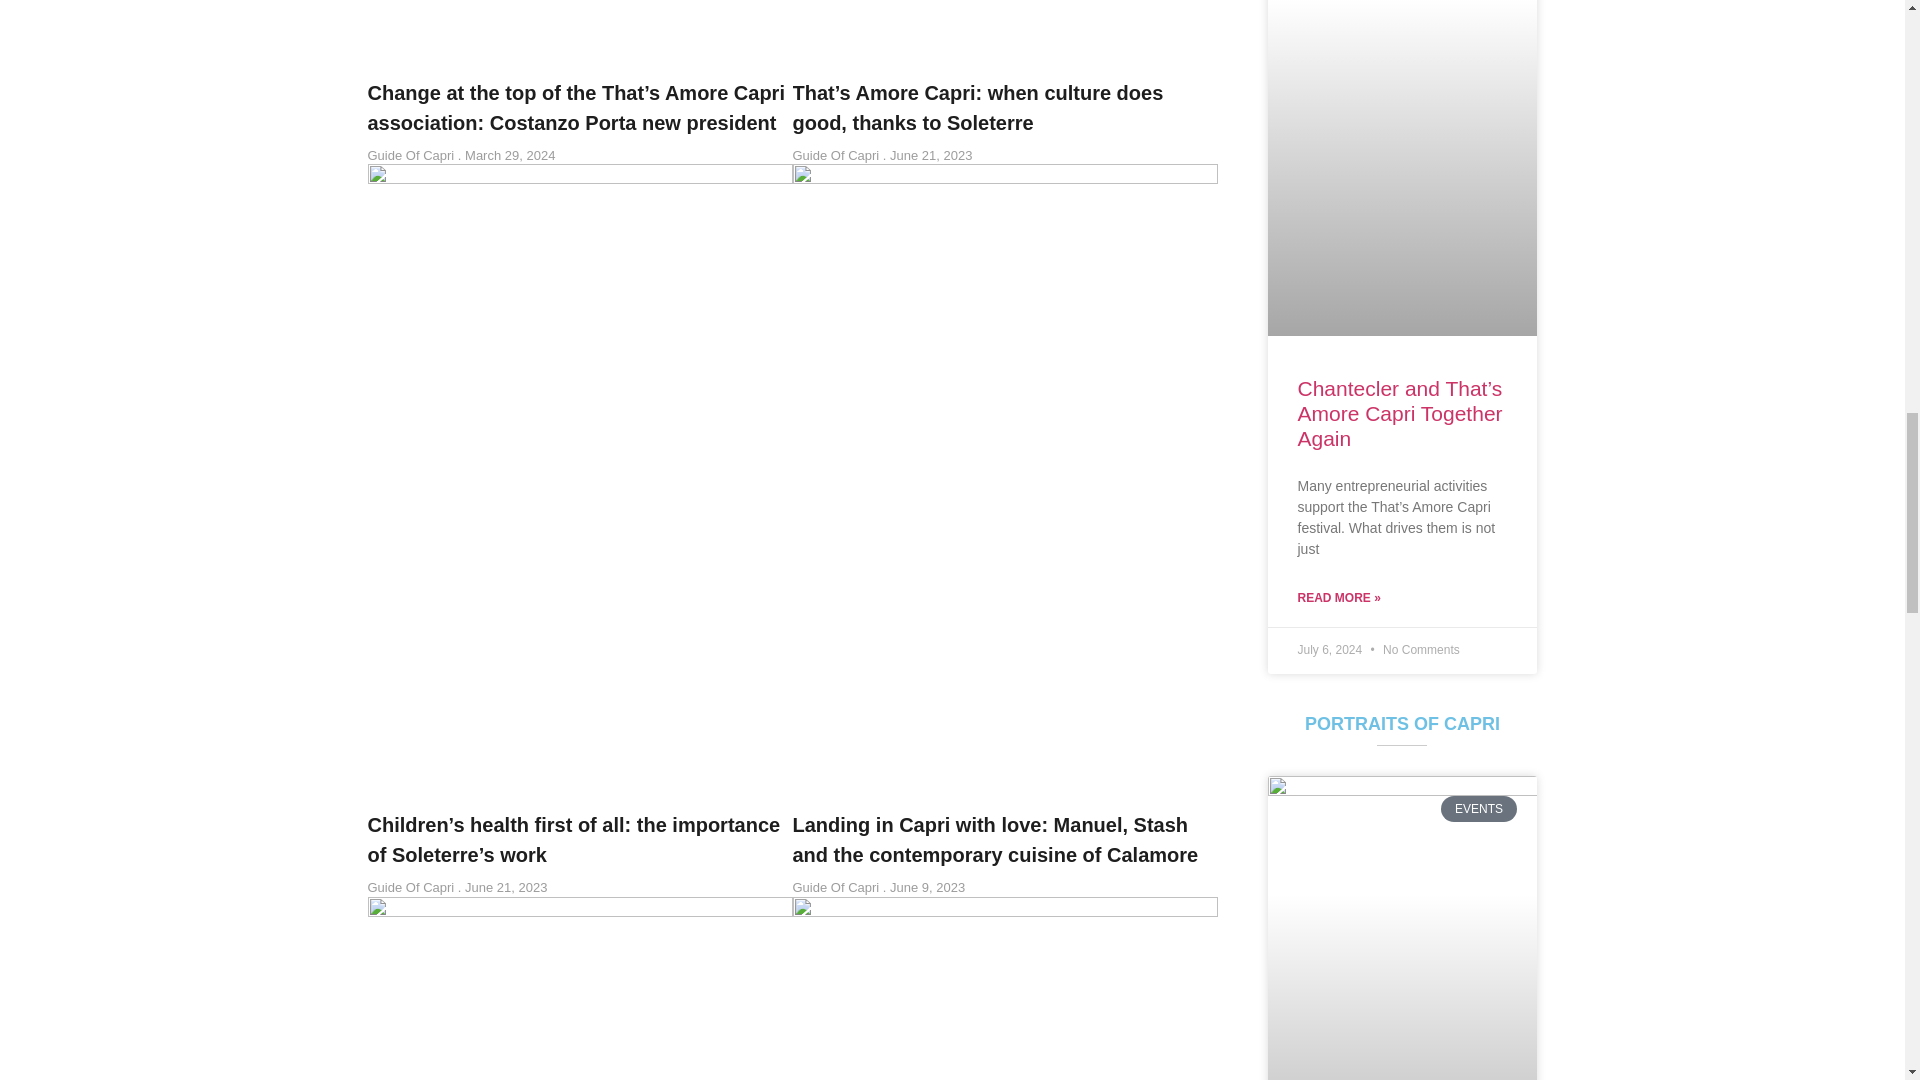 The height and width of the screenshot is (1080, 1920). Describe the element at coordinates (1402, 704) in the screenshot. I see `PORTRAITS OF CAPRI` at that location.